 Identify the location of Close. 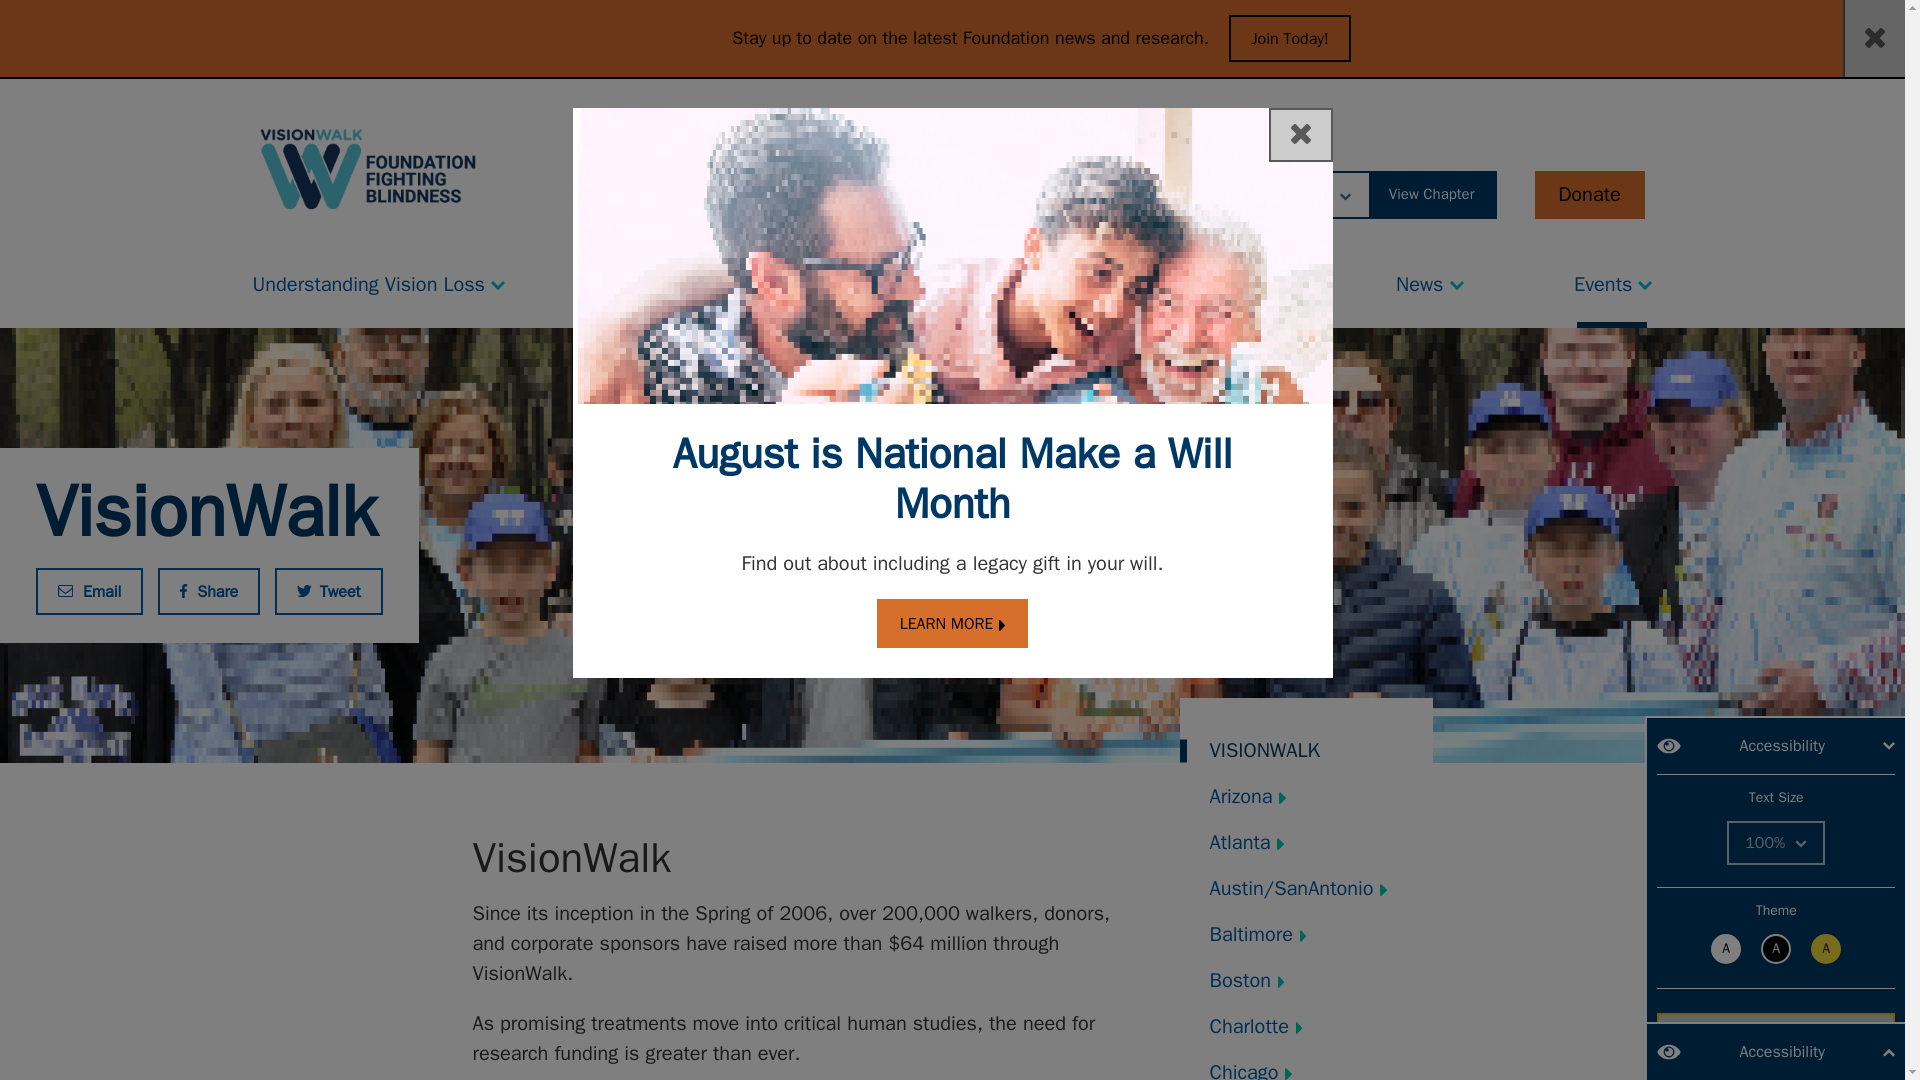
(1300, 135).